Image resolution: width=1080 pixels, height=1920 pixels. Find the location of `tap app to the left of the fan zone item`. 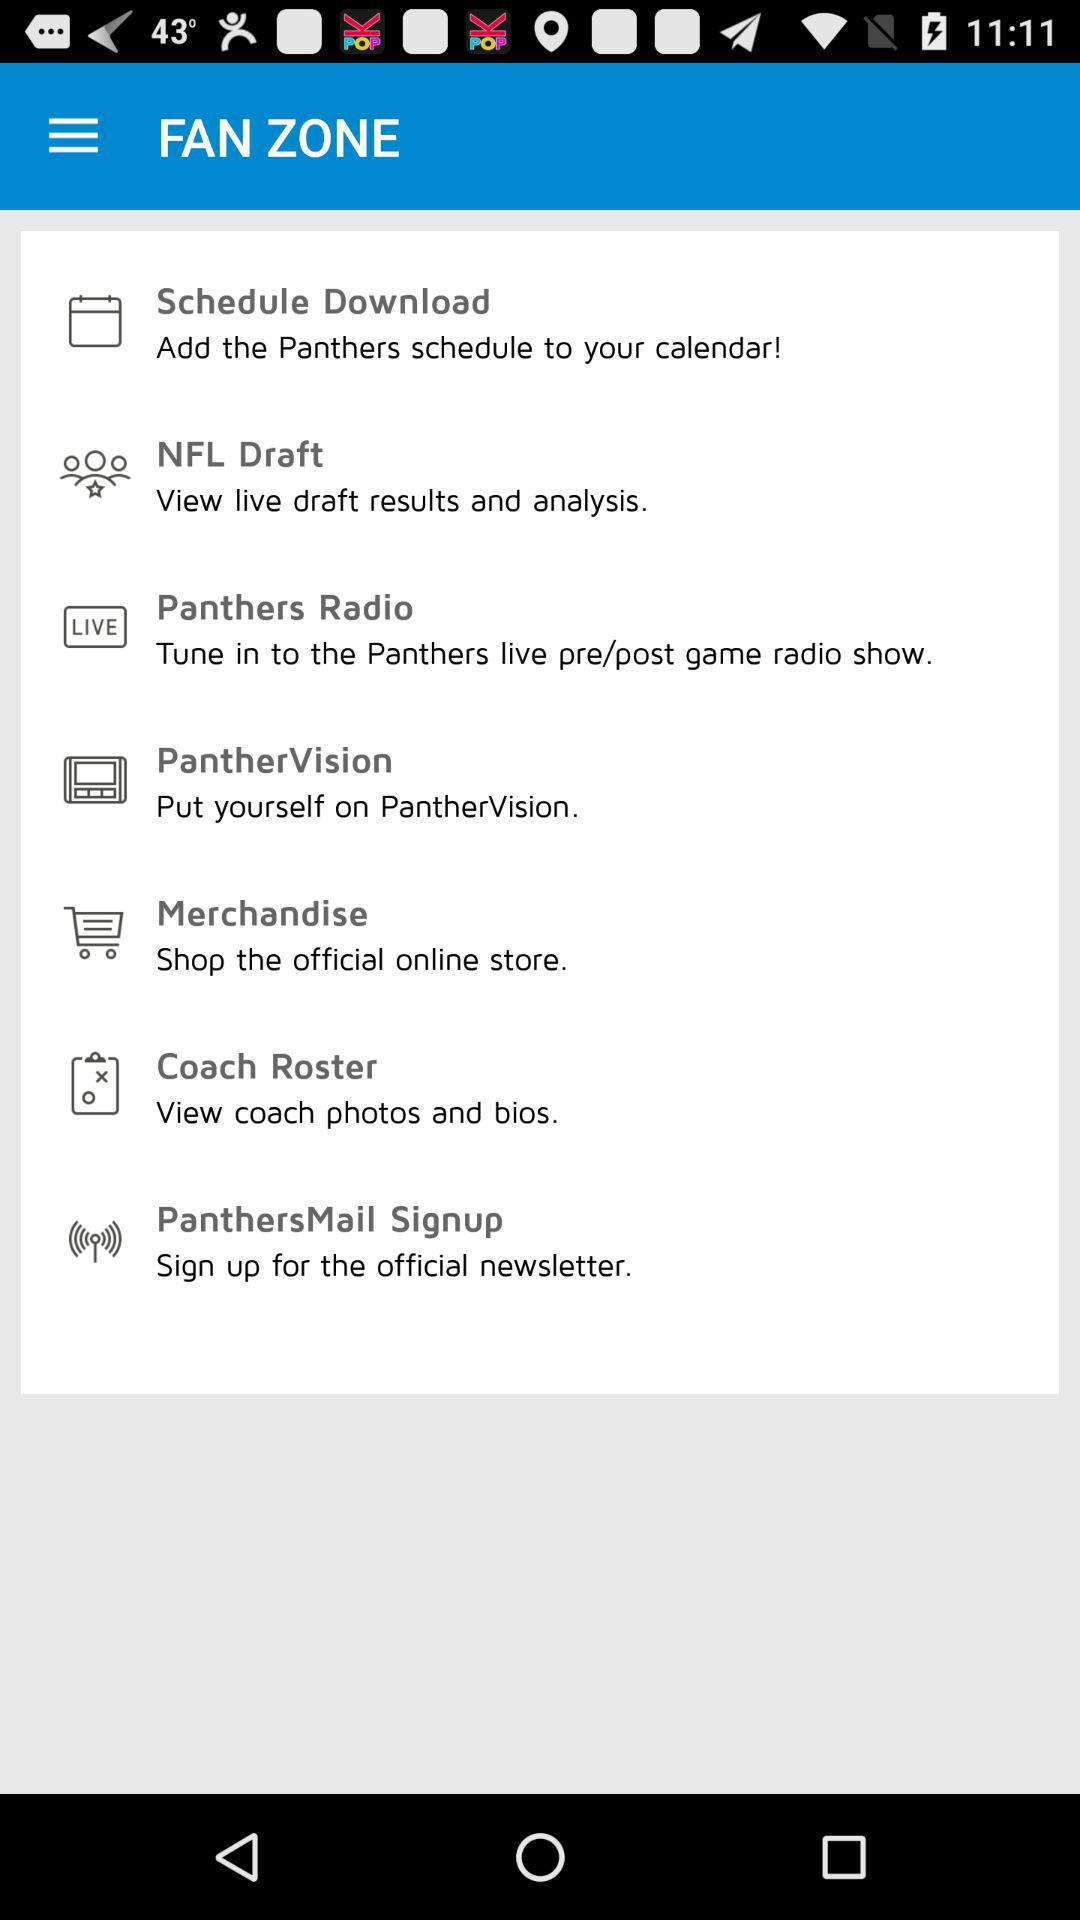

tap app to the left of the fan zone item is located at coordinates (73, 136).